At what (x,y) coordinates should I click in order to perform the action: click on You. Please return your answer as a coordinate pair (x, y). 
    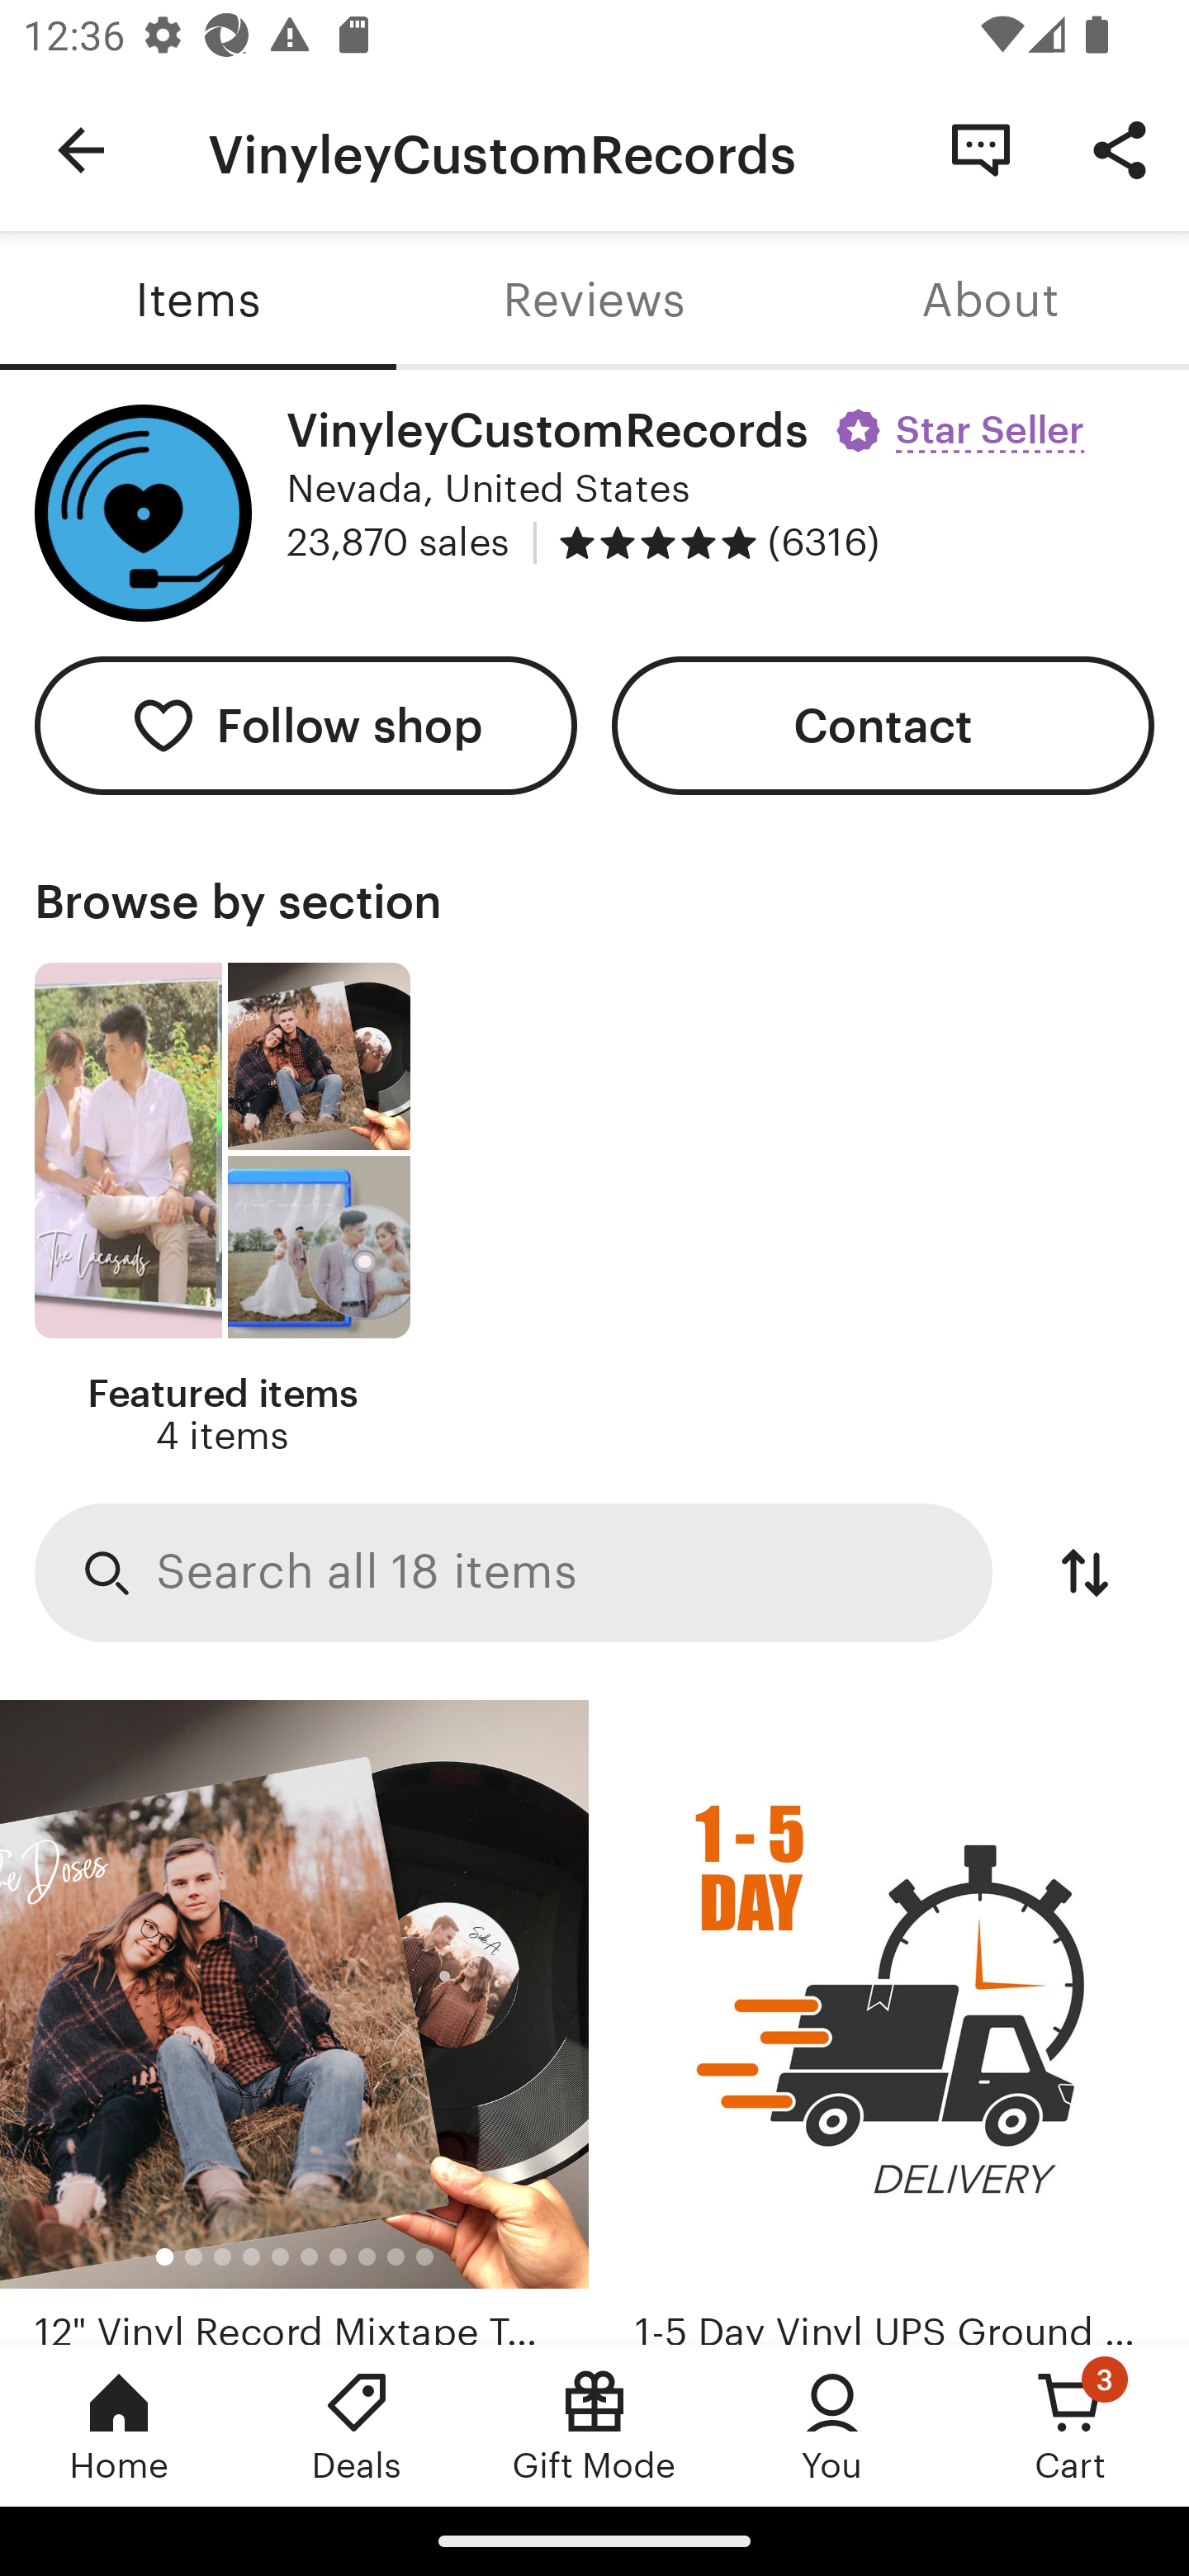
    Looking at the image, I should click on (832, 2425).